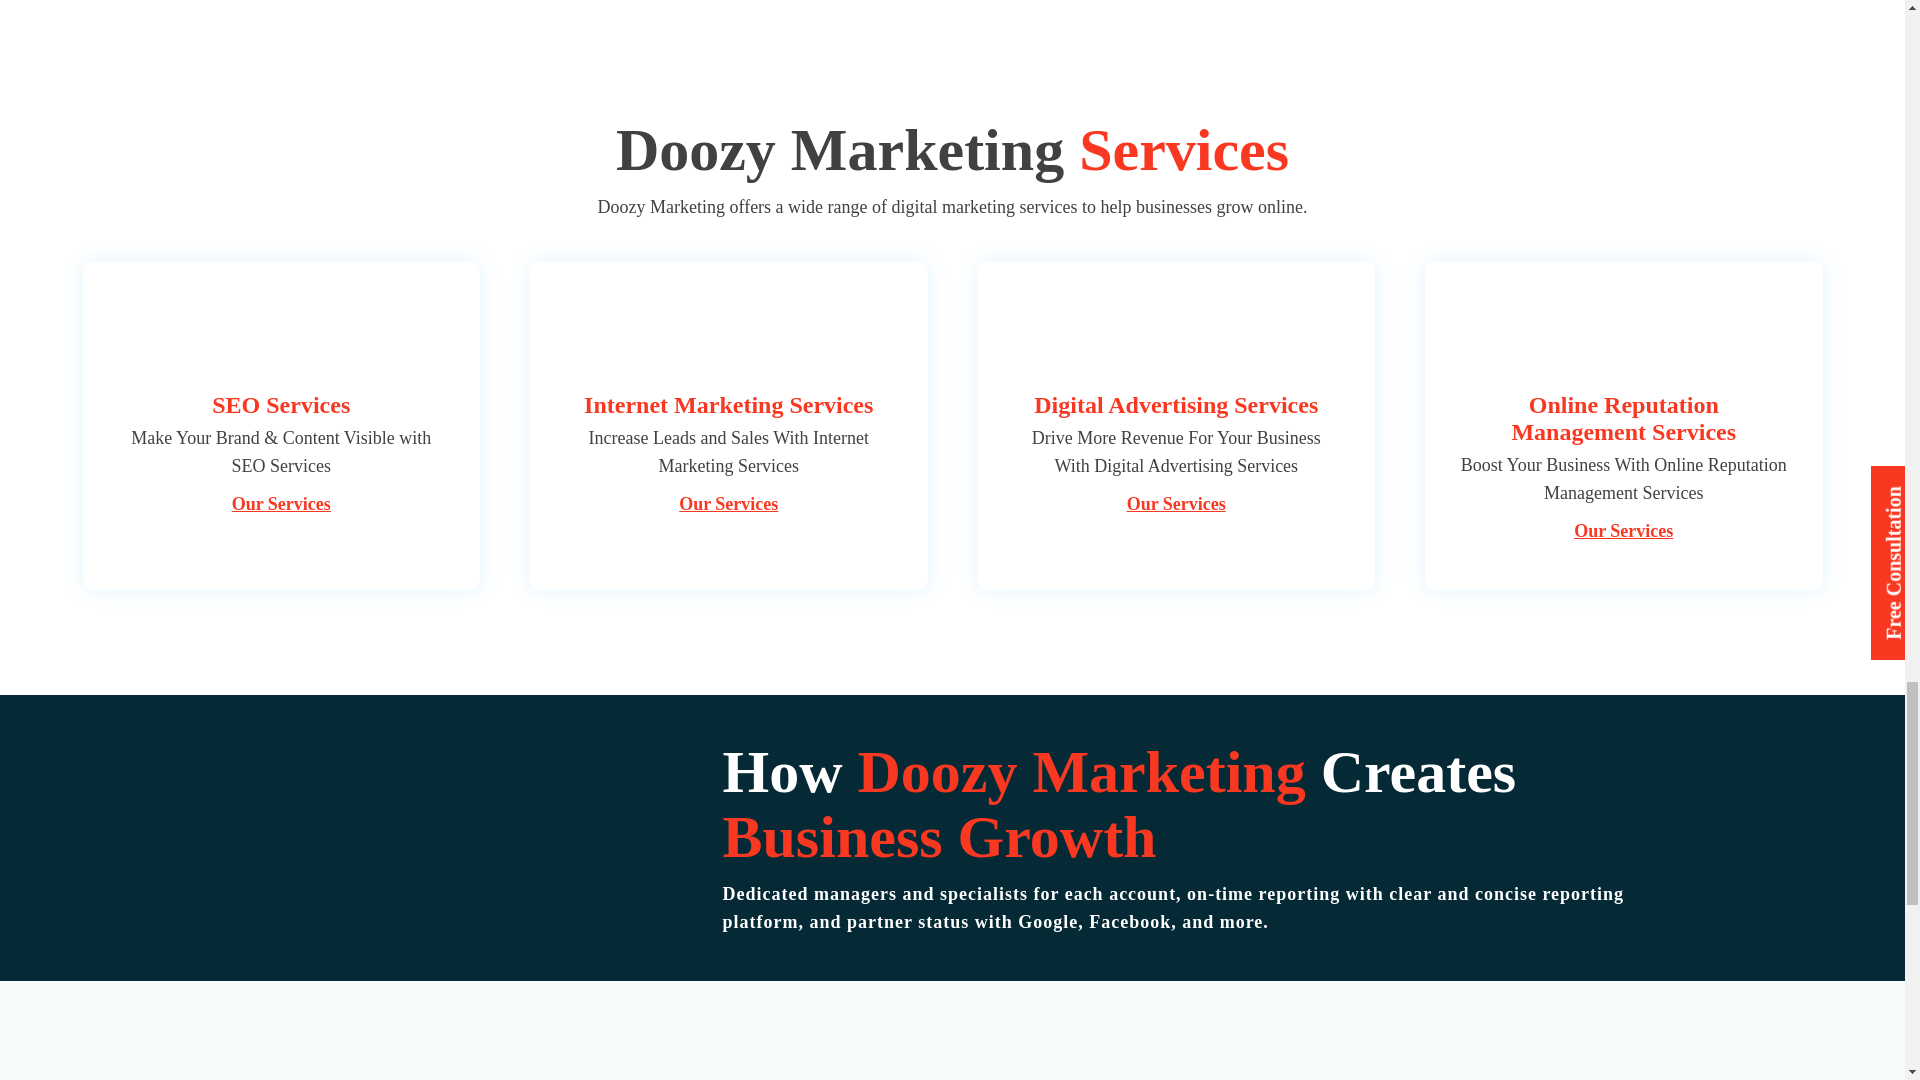 This screenshot has height=1080, width=1920. Describe the element at coordinates (421, 824) in the screenshot. I see `growth-img` at that location.